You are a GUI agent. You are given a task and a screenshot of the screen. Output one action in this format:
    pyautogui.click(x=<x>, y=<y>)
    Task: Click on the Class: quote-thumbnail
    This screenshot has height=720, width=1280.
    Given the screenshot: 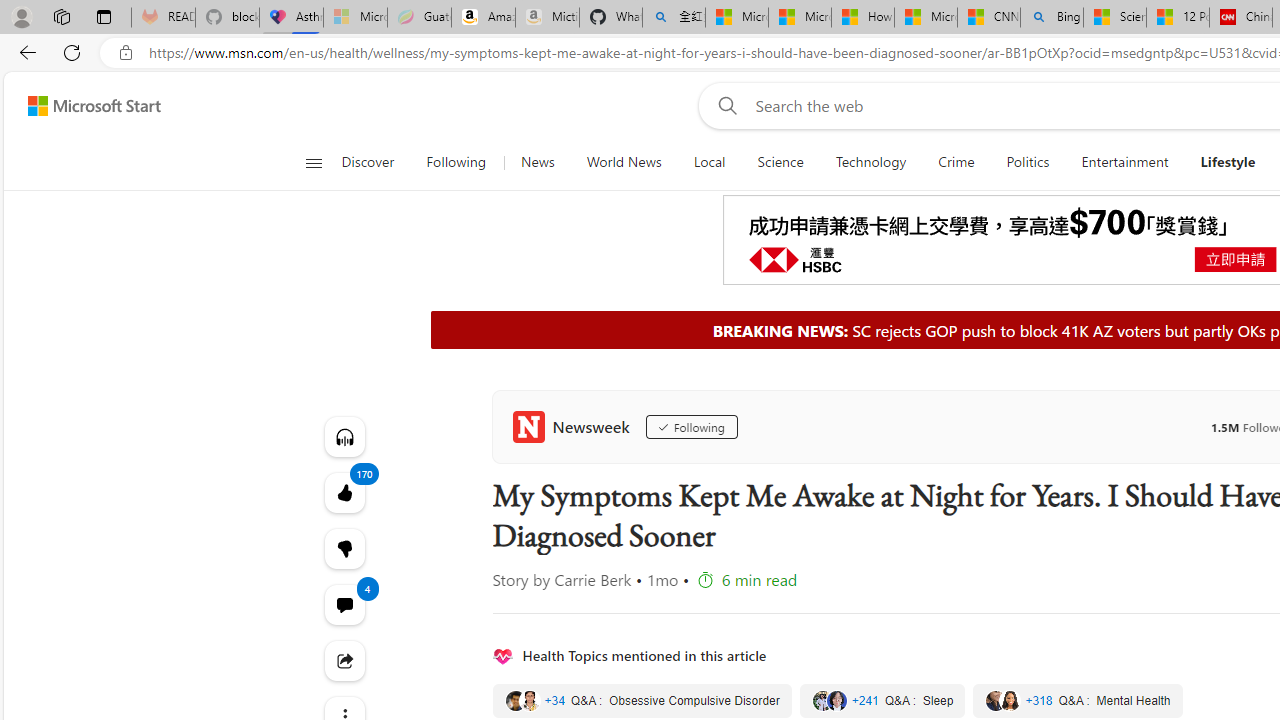 What is the action you would take?
    pyautogui.click(x=1010, y=700)
    